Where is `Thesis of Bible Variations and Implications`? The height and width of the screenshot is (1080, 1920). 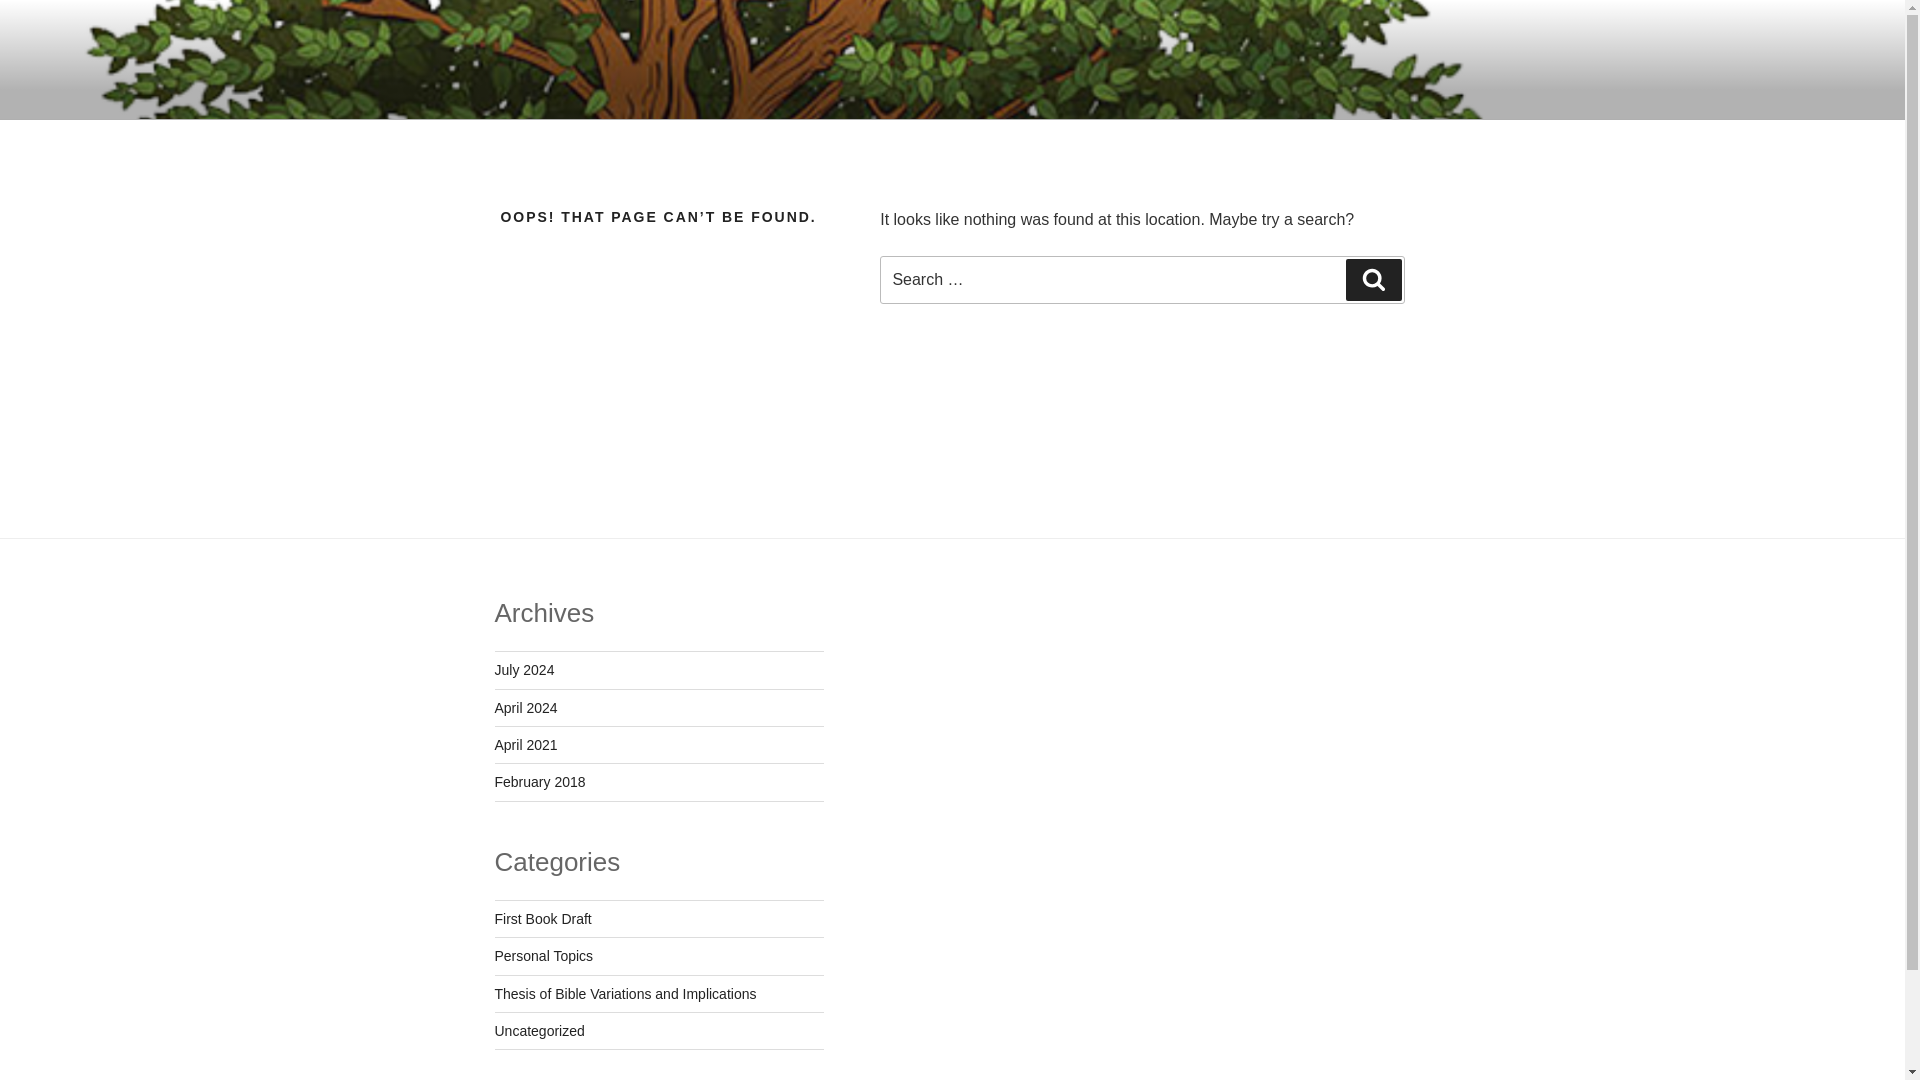
Thesis of Bible Variations and Implications is located at coordinates (624, 994).